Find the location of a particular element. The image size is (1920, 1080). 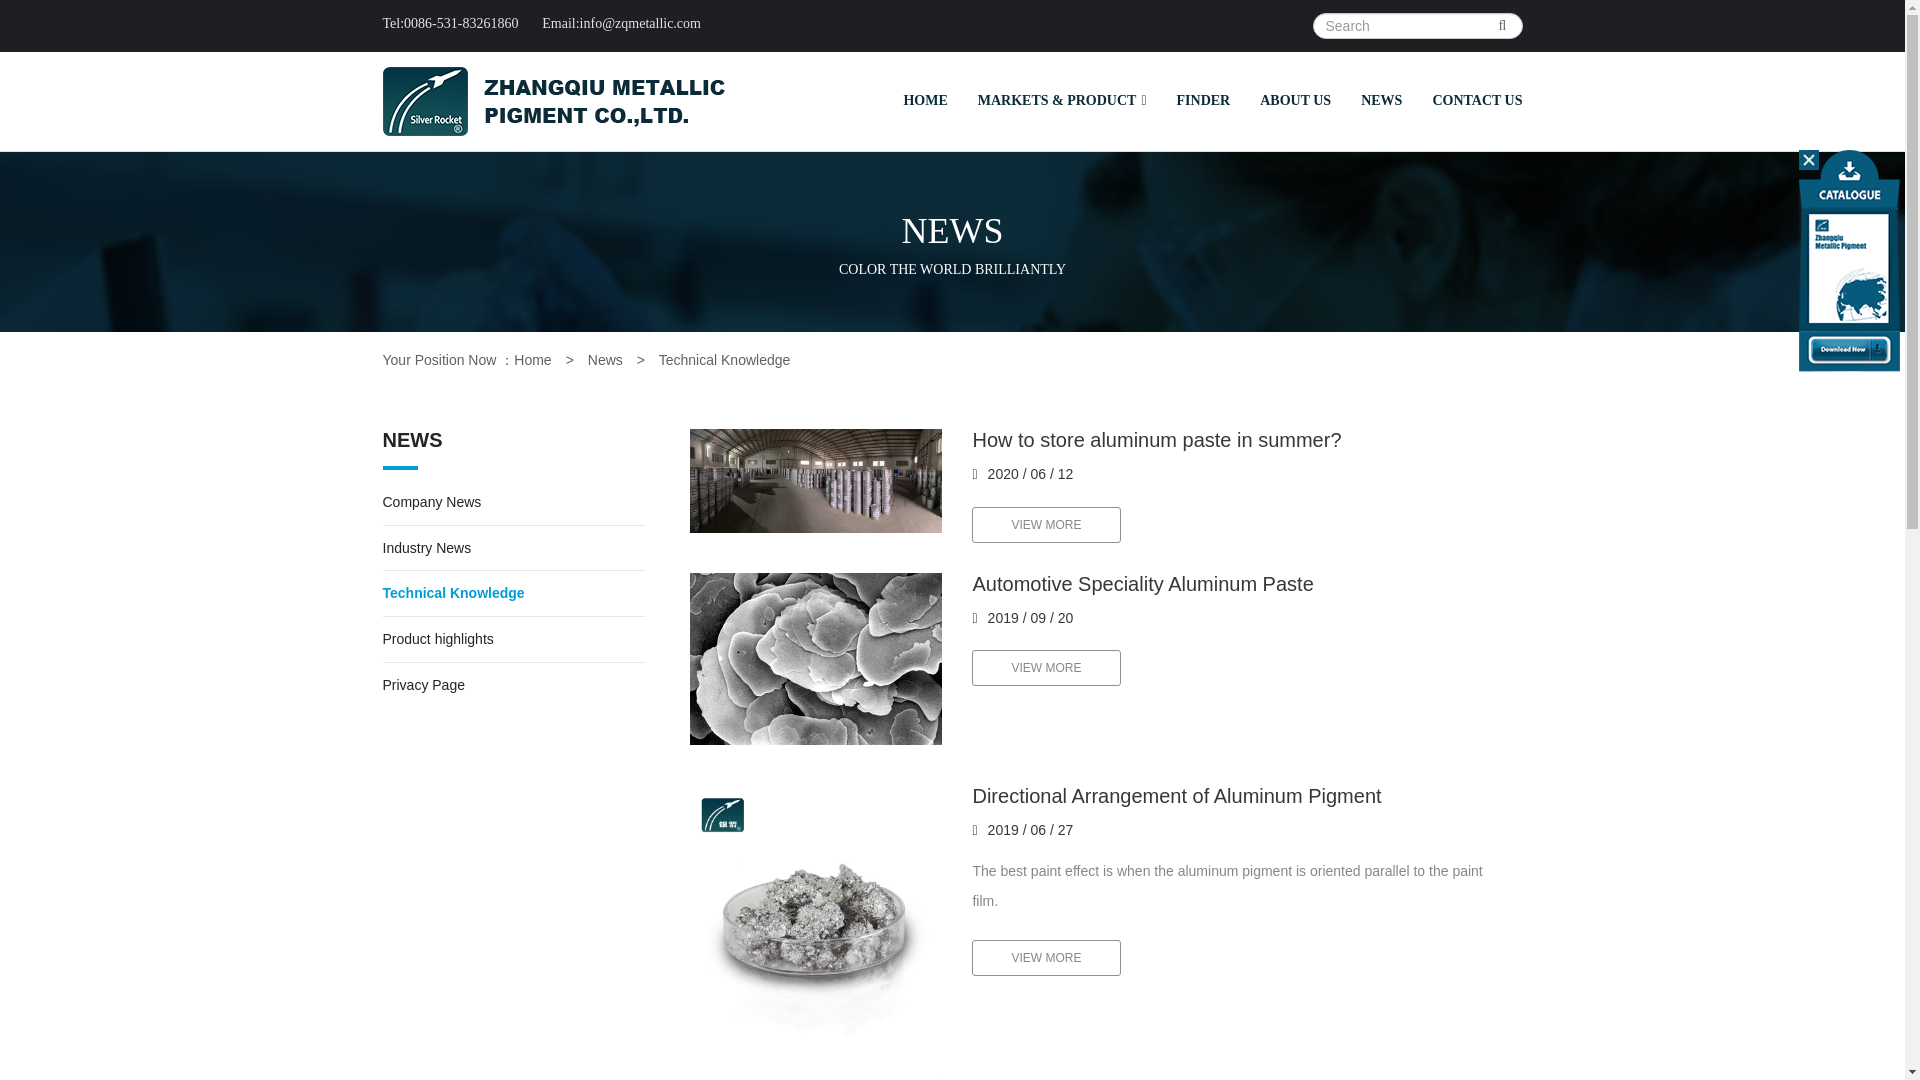

Zhangqiu Metallic Pigment Co.,LTD. is located at coordinates (552, 101).